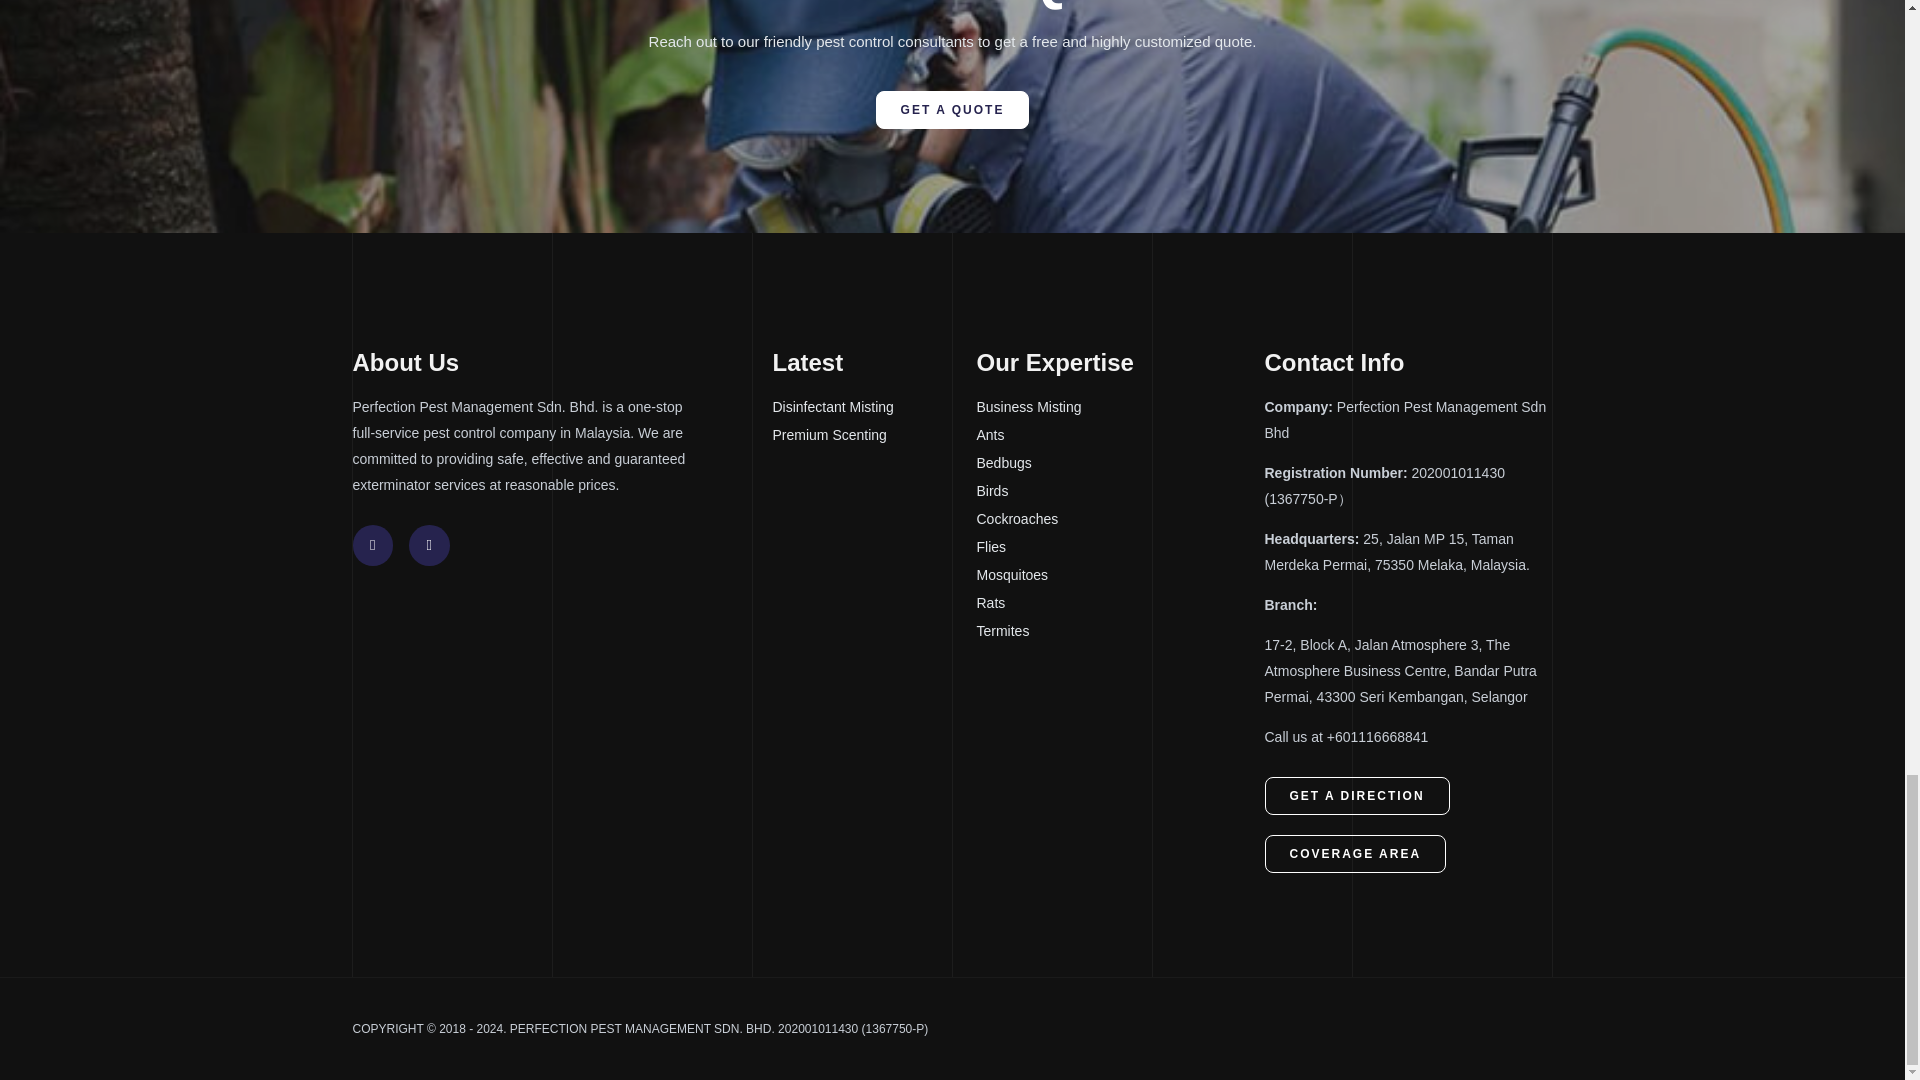  Describe the element at coordinates (1119, 408) in the screenshot. I see `Business Misting` at that location.